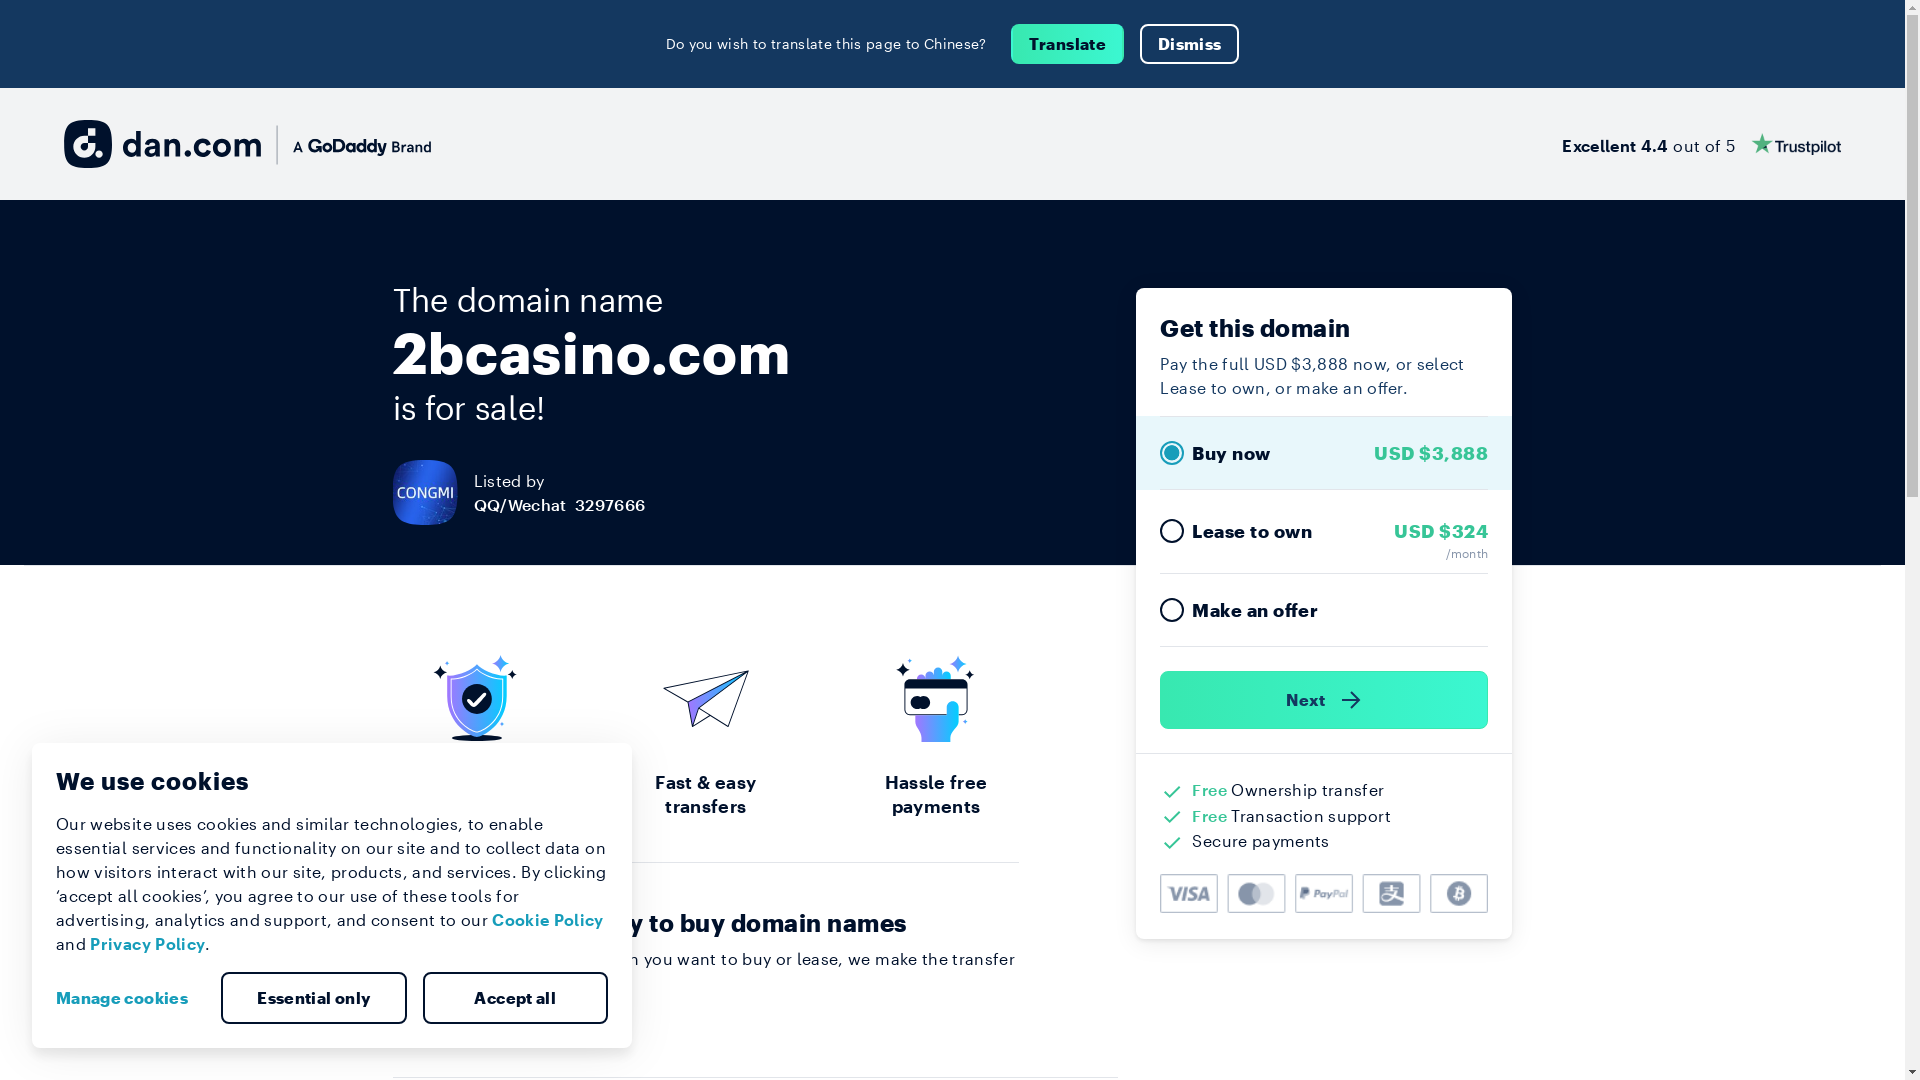 This screenshot has width=1920, height=1080. What do you see at coordinates (515, 998) in the screenshot?
I see `Accept all` at bounding box center [515, 998].